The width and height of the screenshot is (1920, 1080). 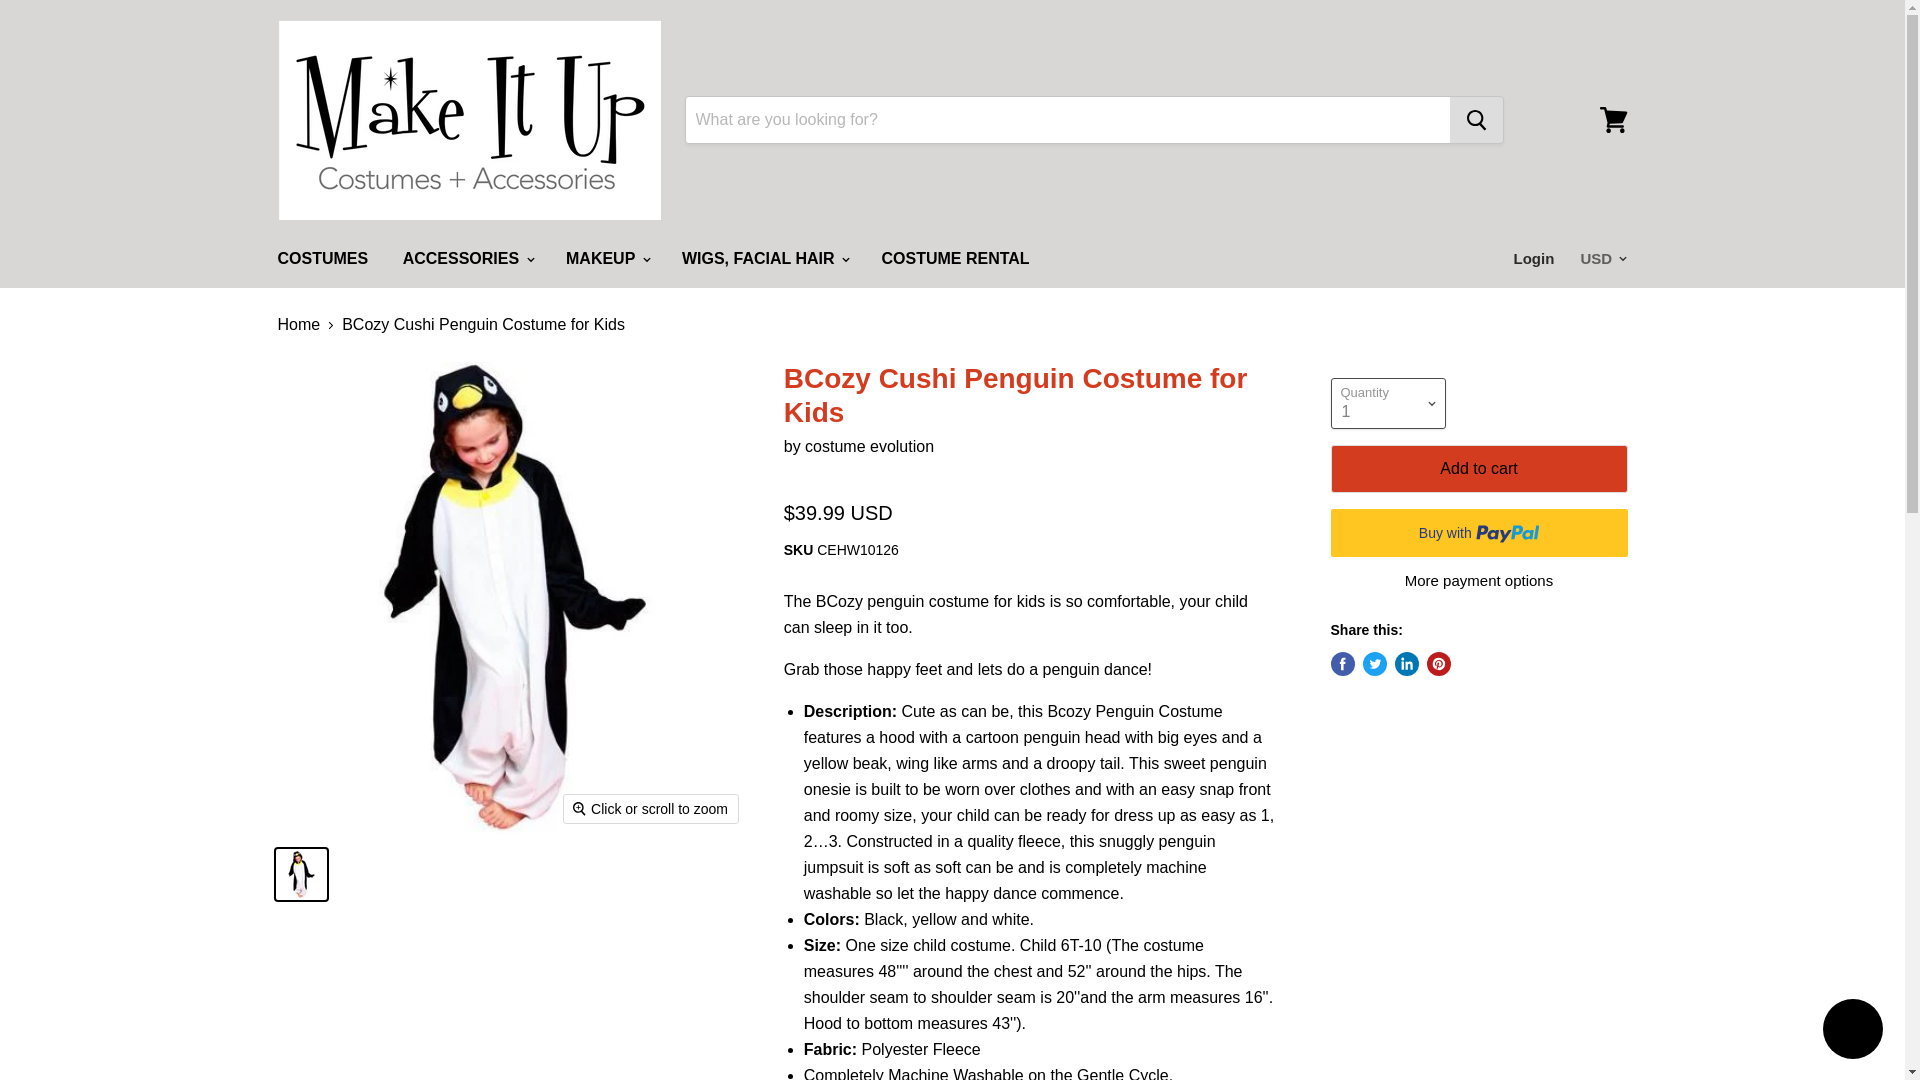 I want to click on costume evolution, so click(x=868, y=446).